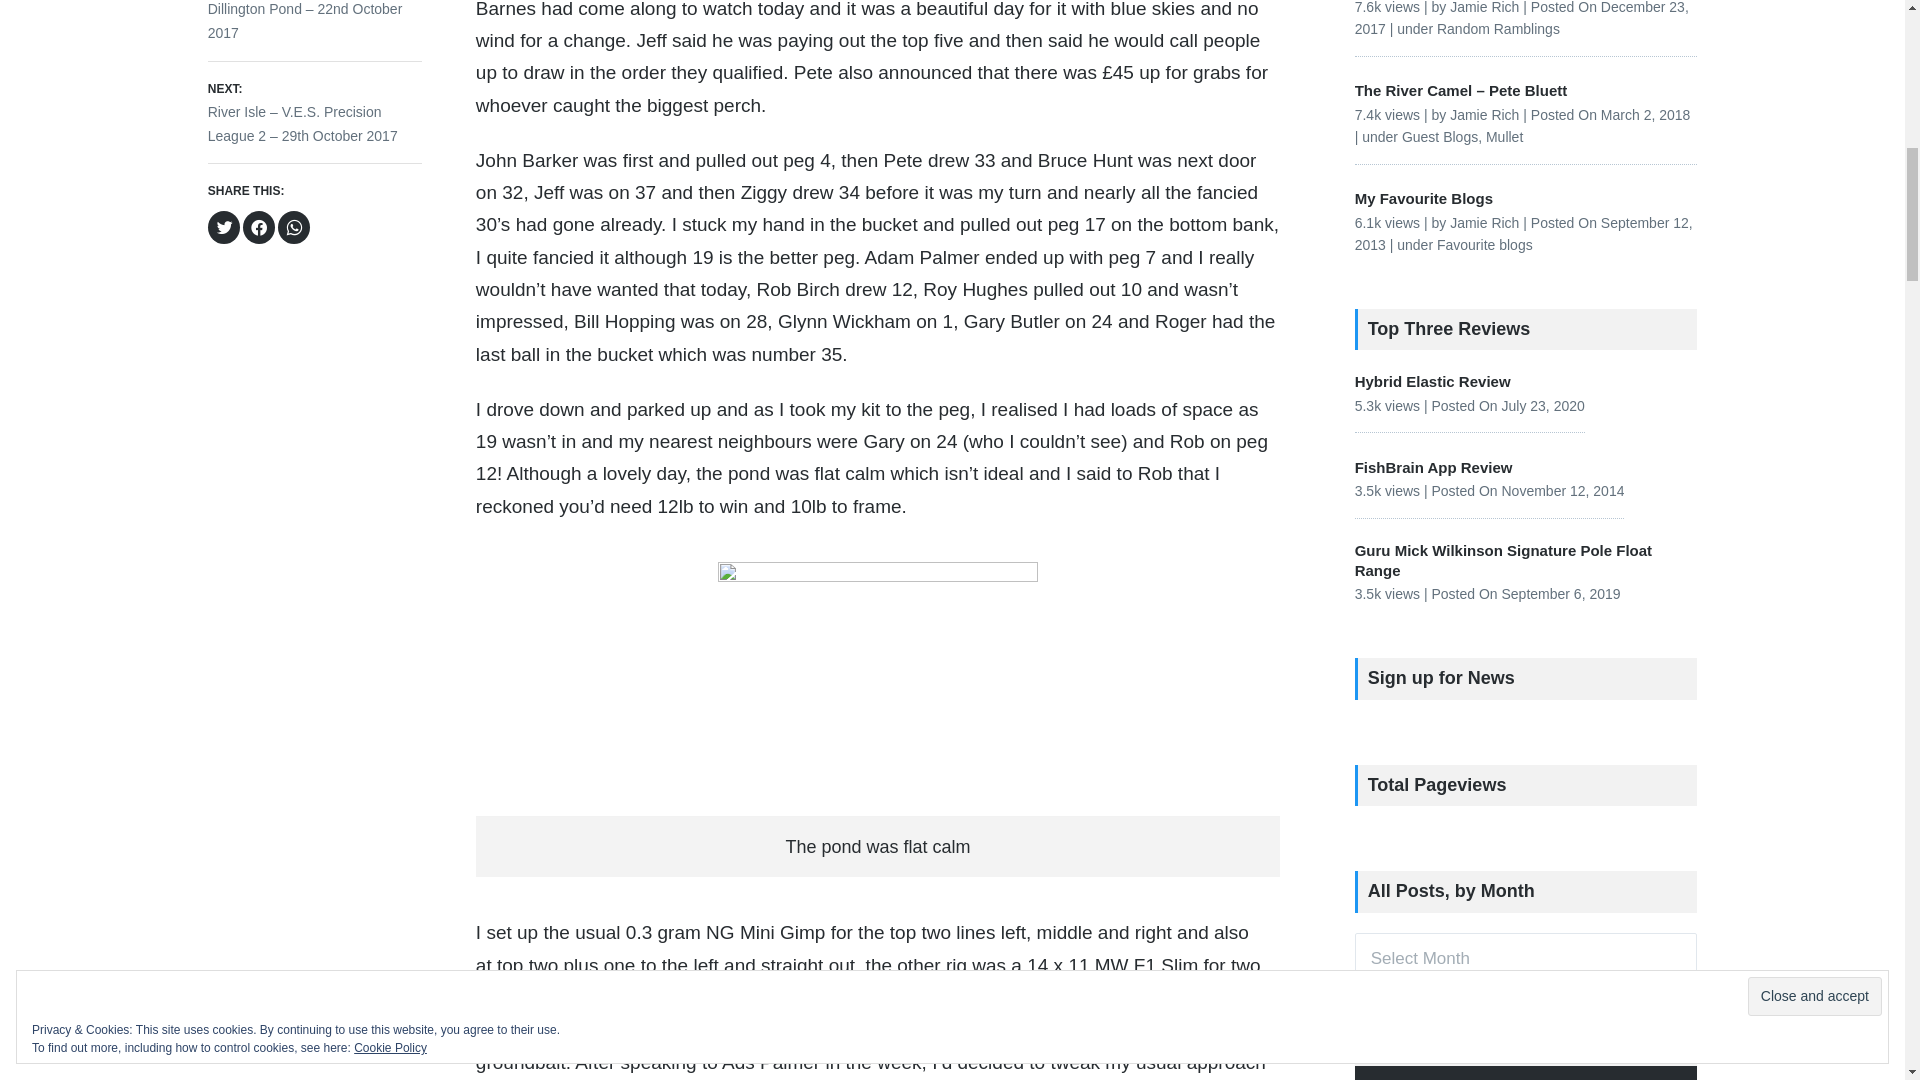 This screenshot has height=1080, width=1920. What do you see at coordinates (1525, 1072) in the screenshot?
I see `Thursday` at bounding box center [1525, 1072].